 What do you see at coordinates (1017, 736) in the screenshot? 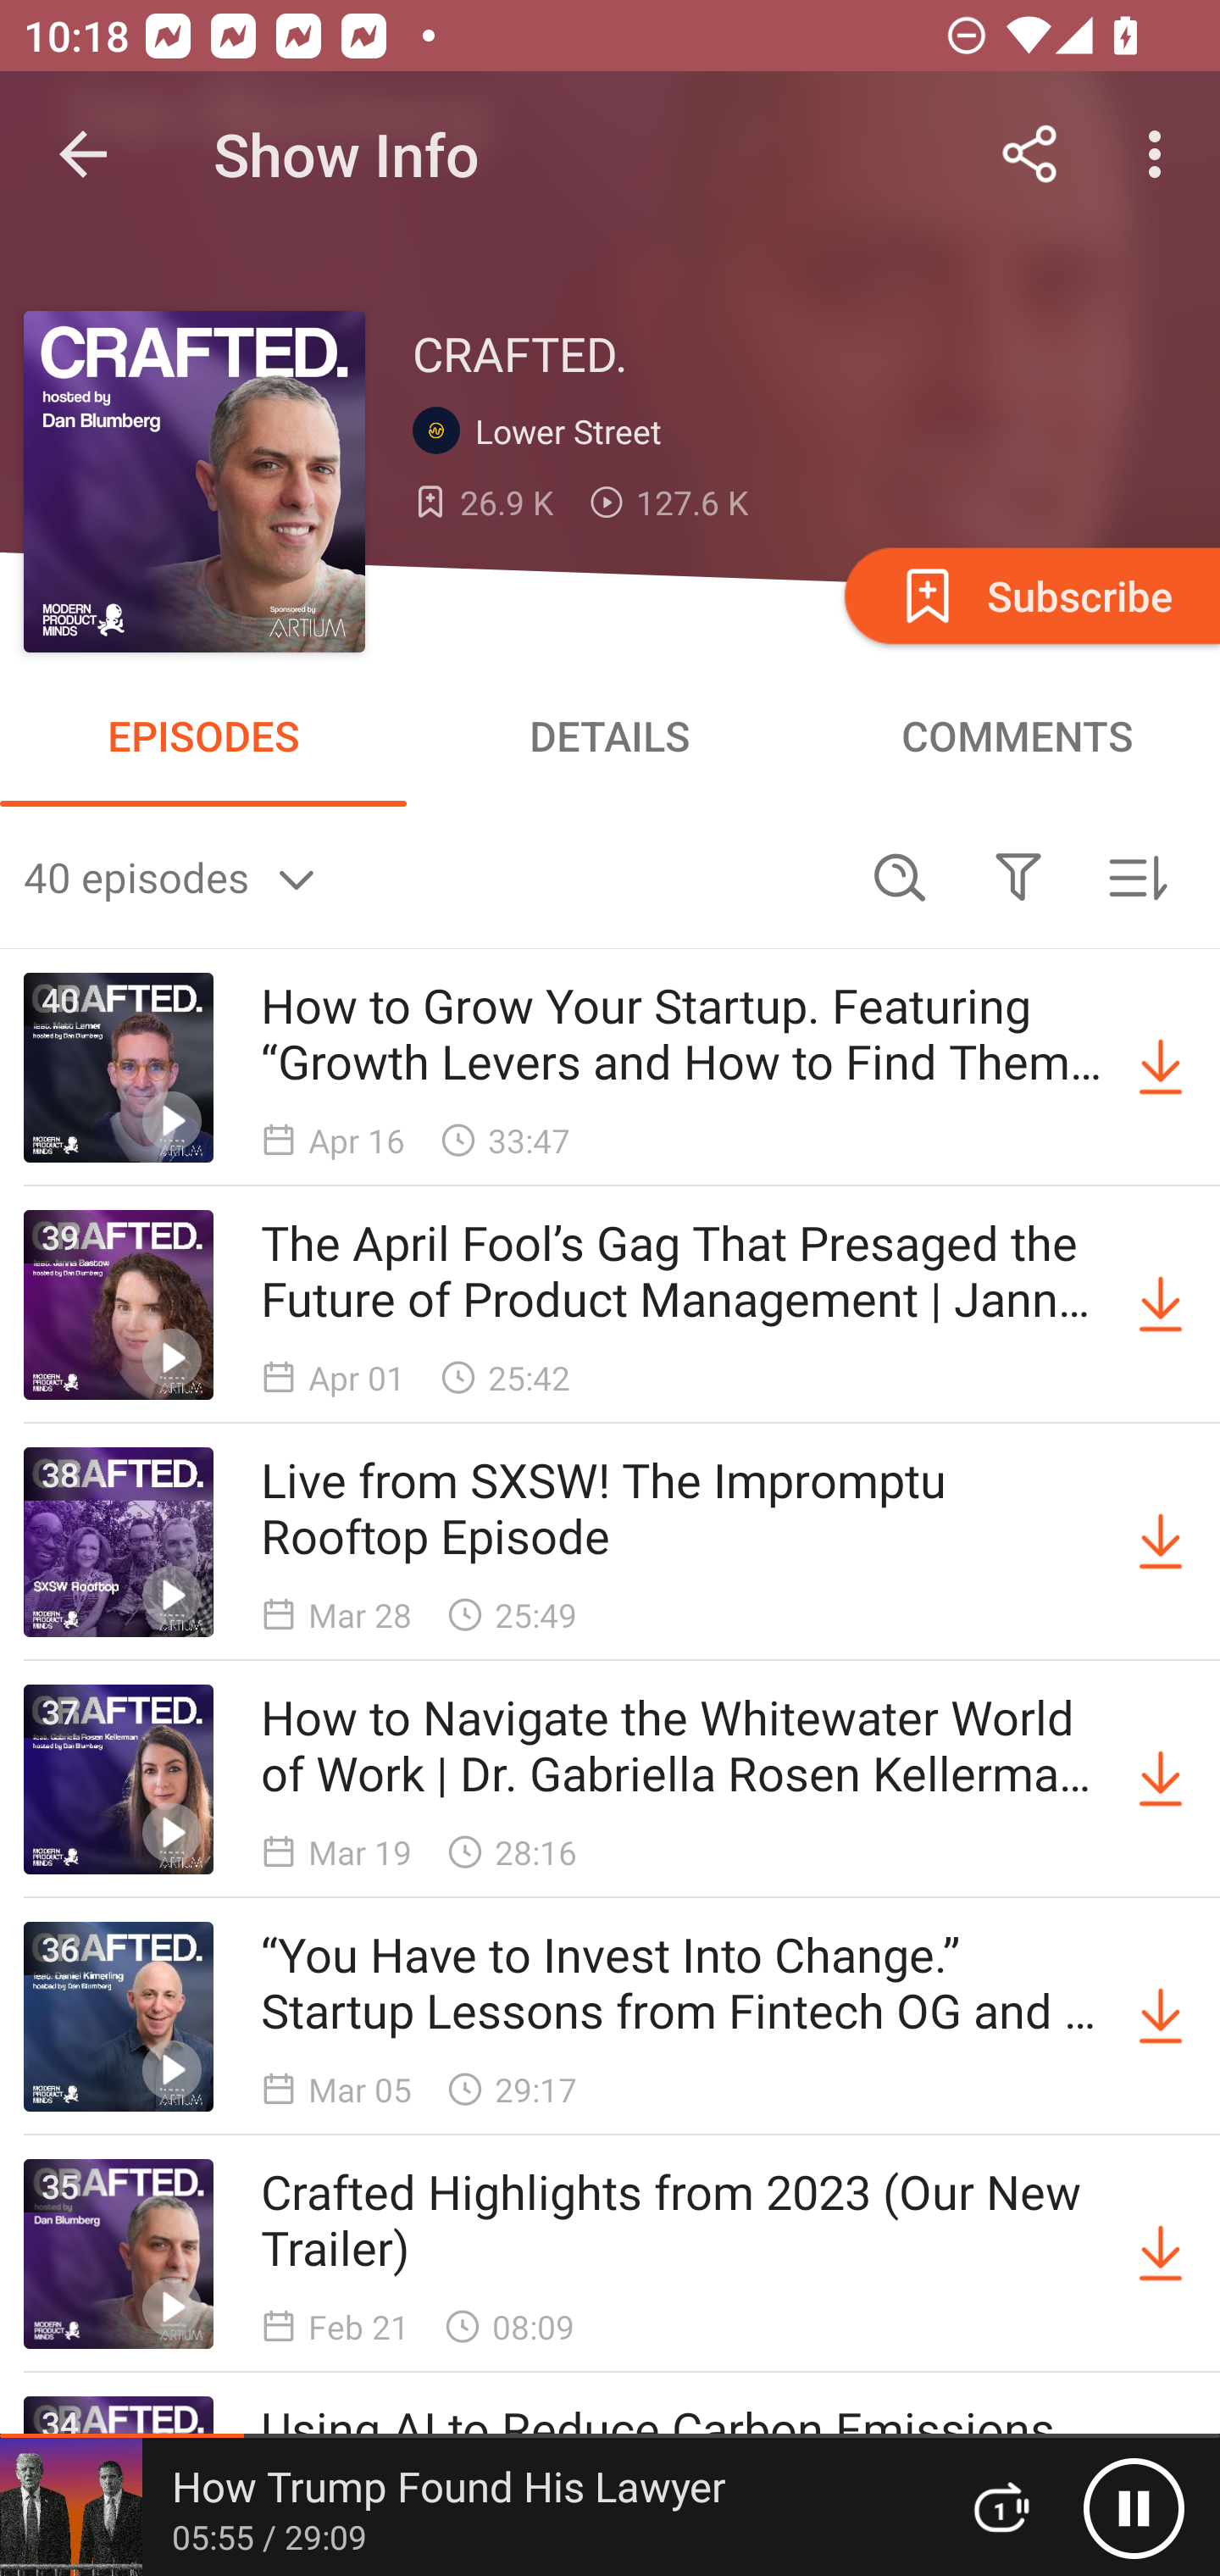
I see `COMMENTS` at bounding box center [1017, 736].